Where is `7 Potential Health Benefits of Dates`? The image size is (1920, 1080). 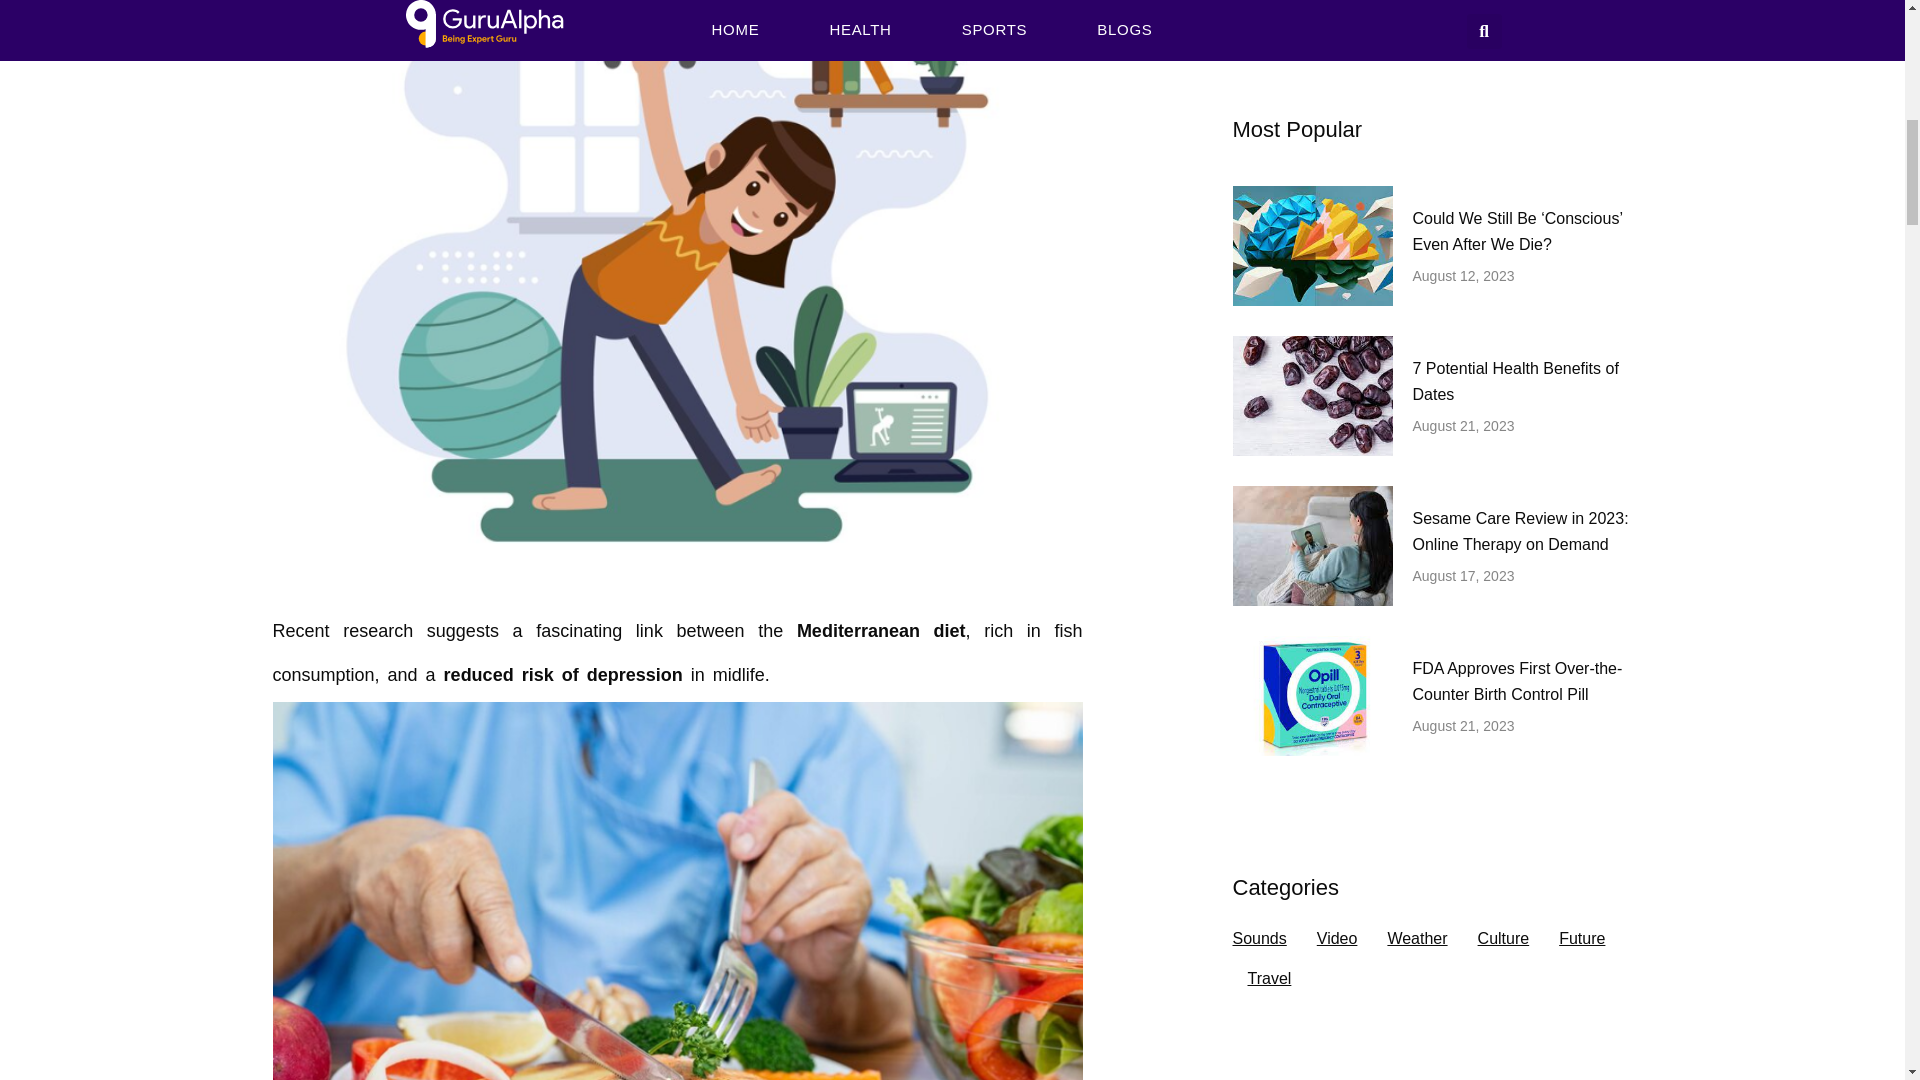 7 Potential Health Benefits of Dates is located at coordinates (1514, 380).